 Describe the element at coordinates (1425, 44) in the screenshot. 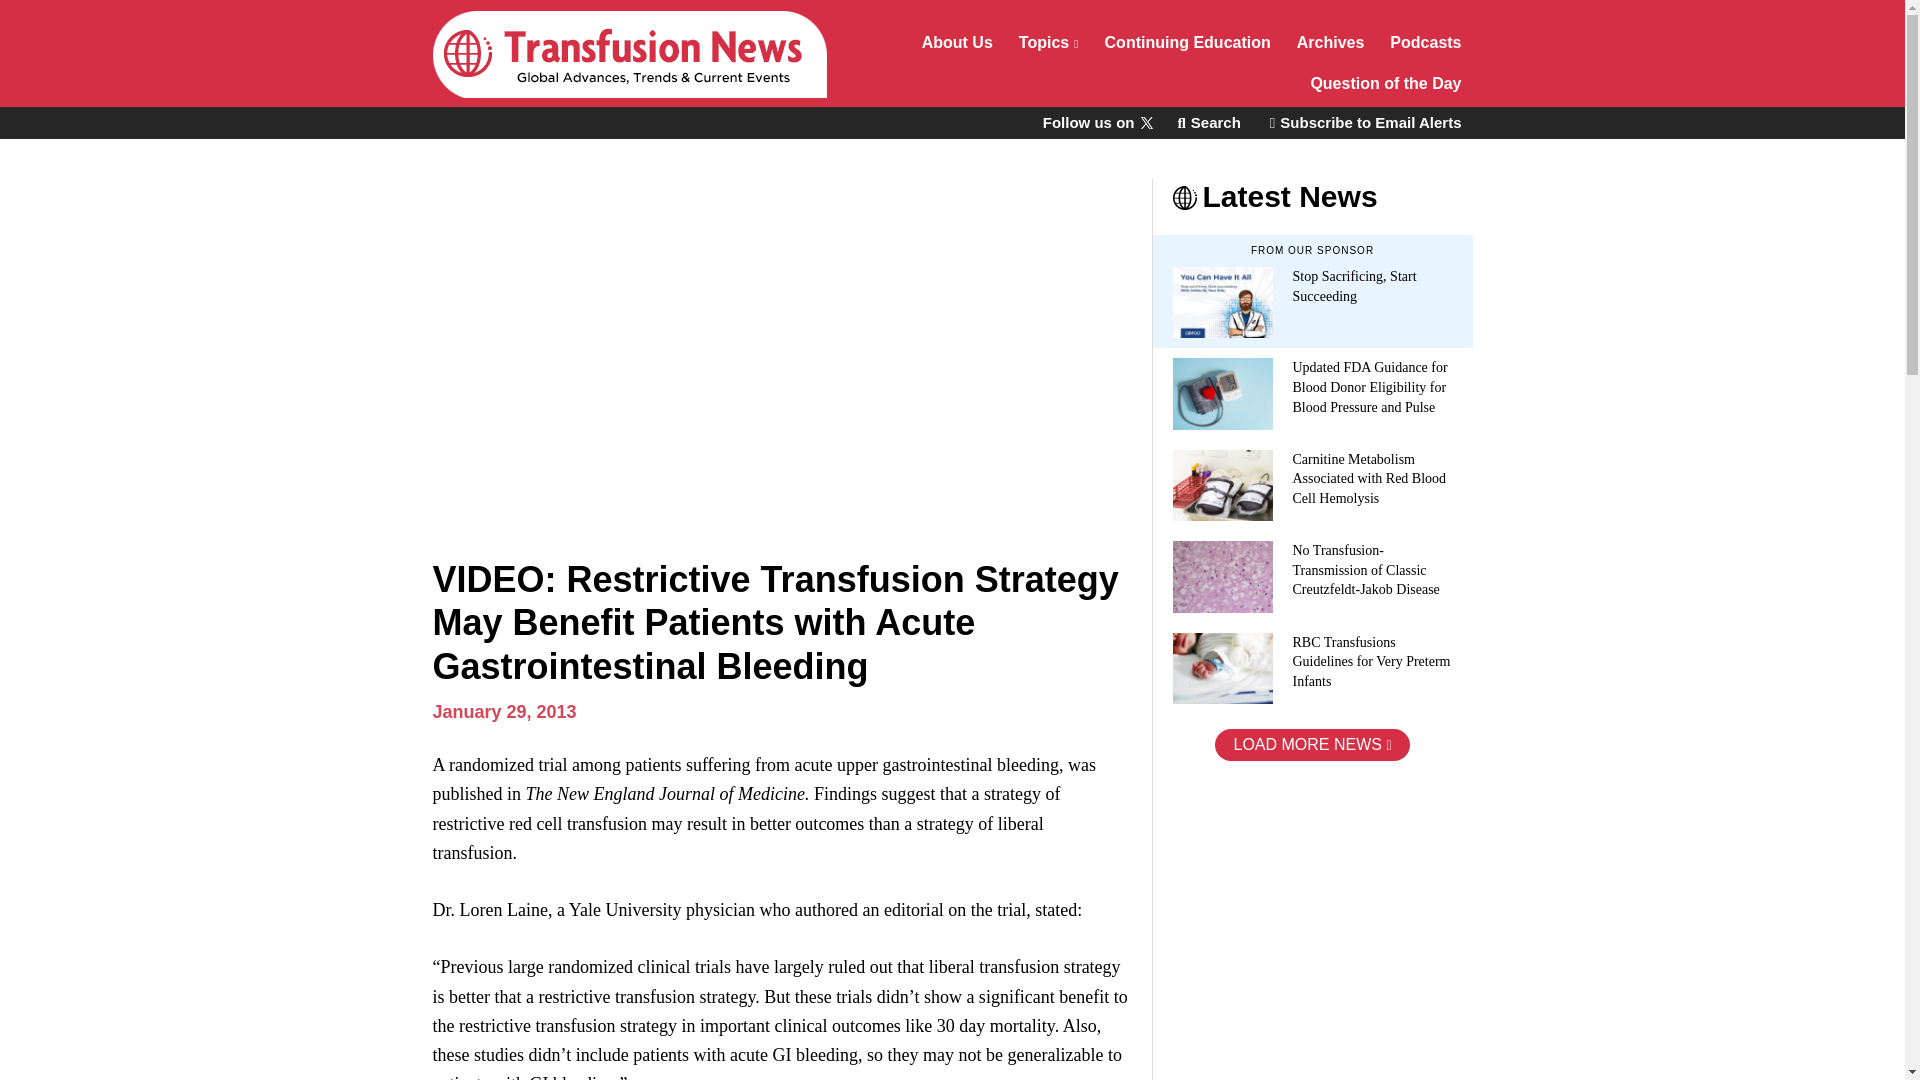

I see `Podcasts` at that location.